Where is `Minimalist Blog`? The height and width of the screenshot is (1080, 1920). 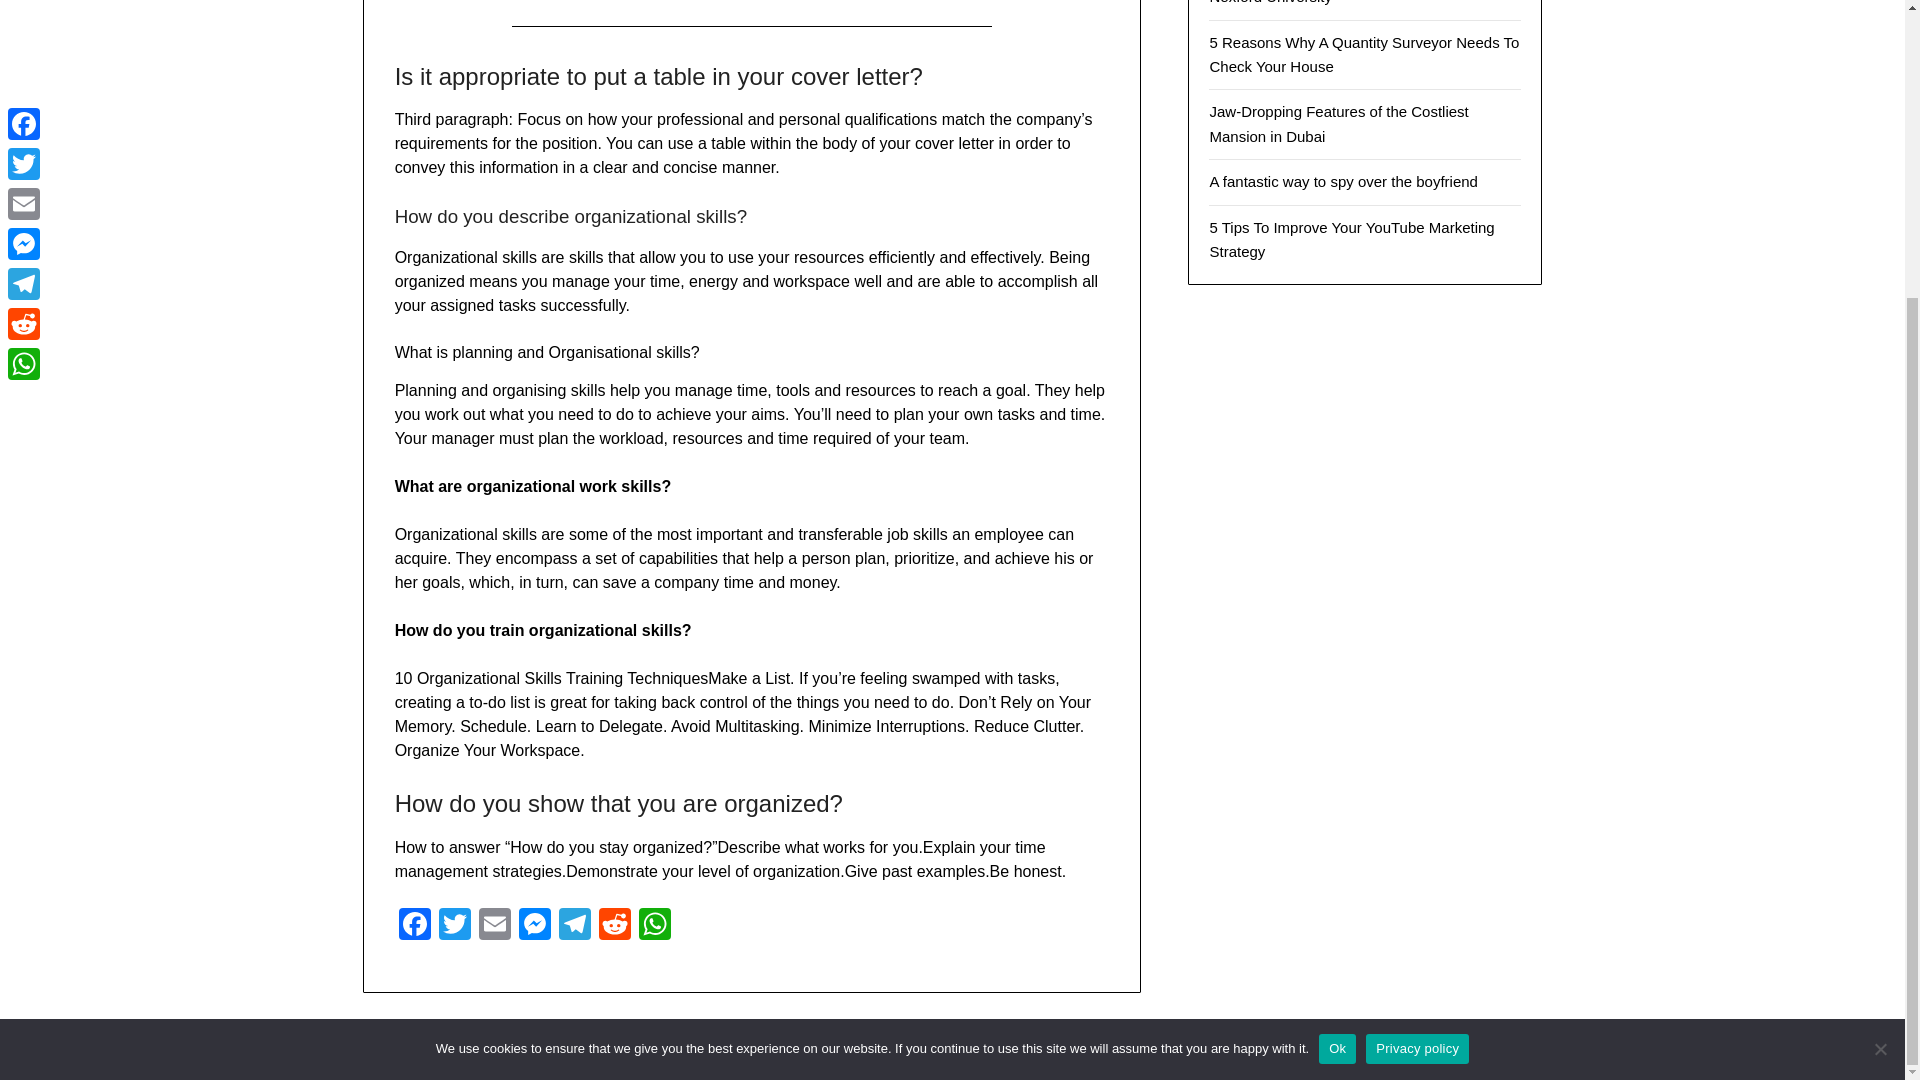
Minimalist Blog is located at coordinates (1047, 1052).